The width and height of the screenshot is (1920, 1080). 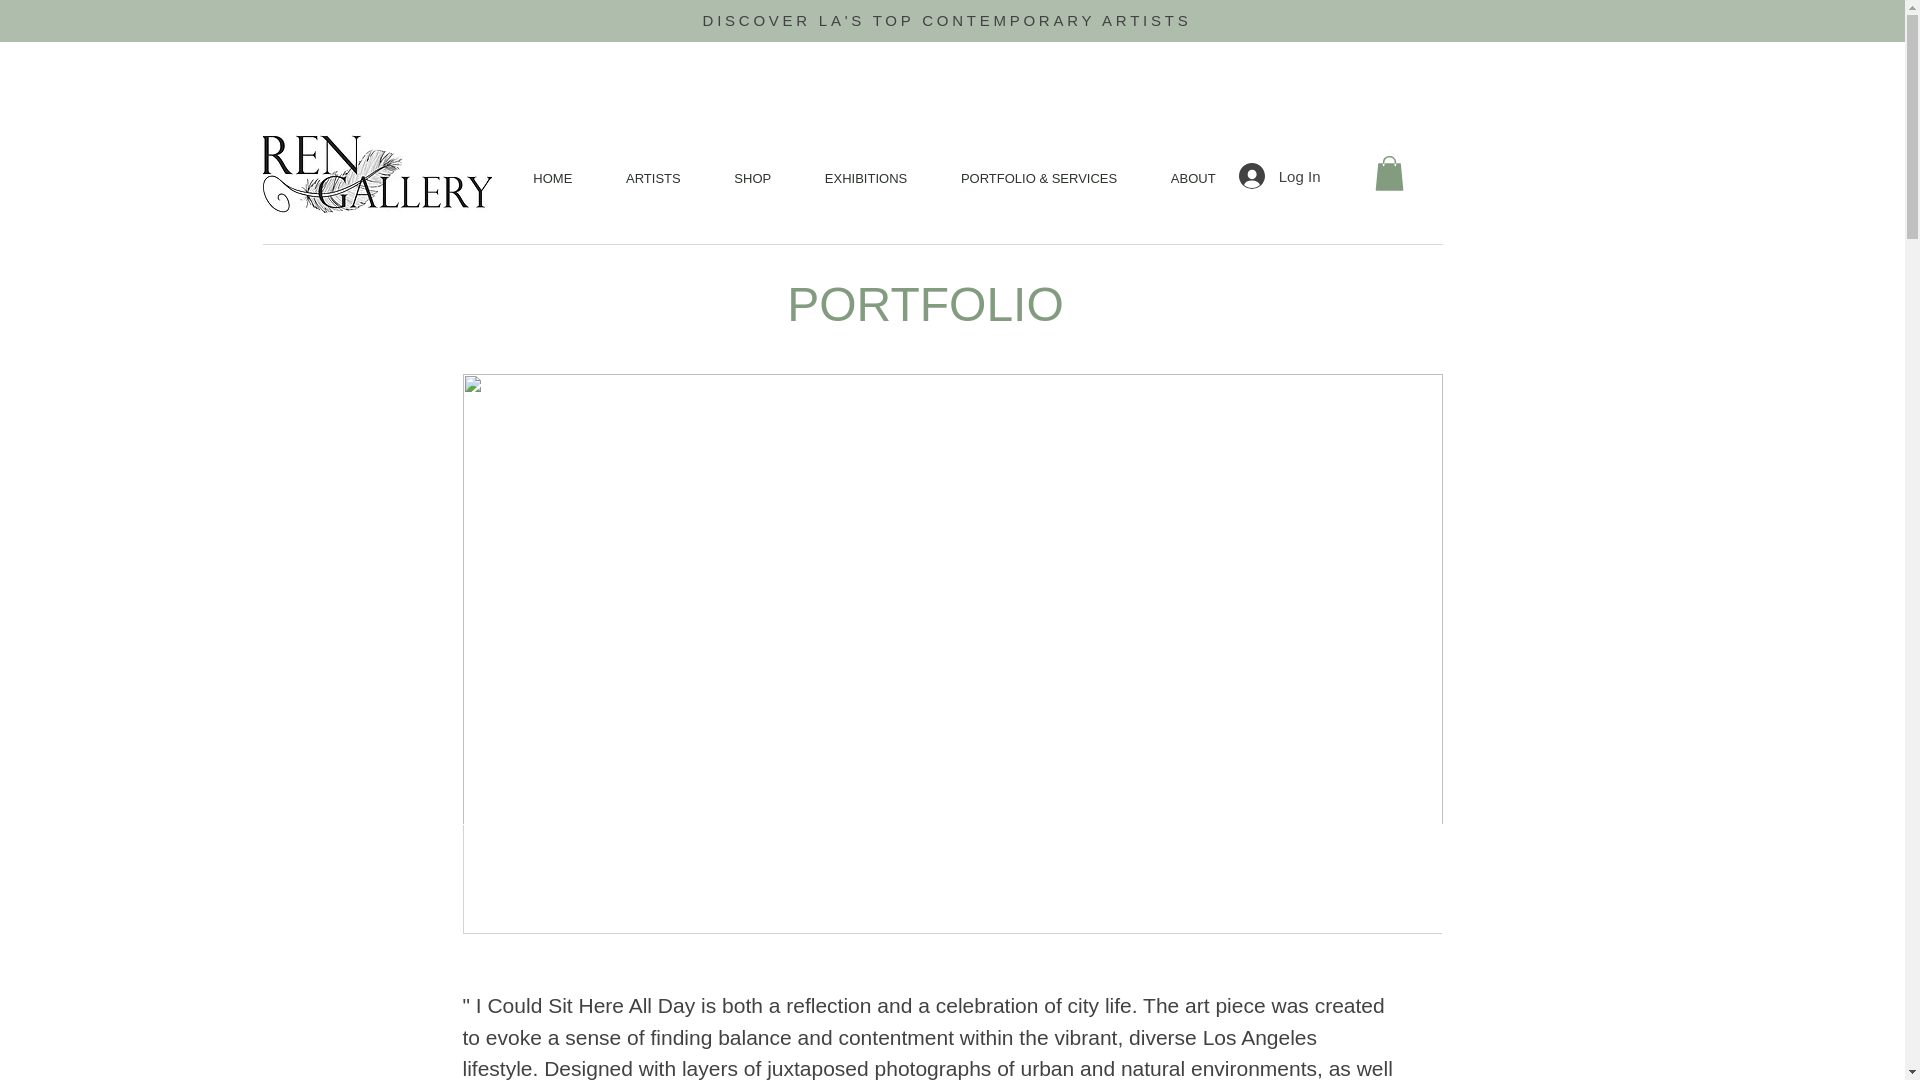 I want to click on ARTISTS, so click(x=652, y=178).